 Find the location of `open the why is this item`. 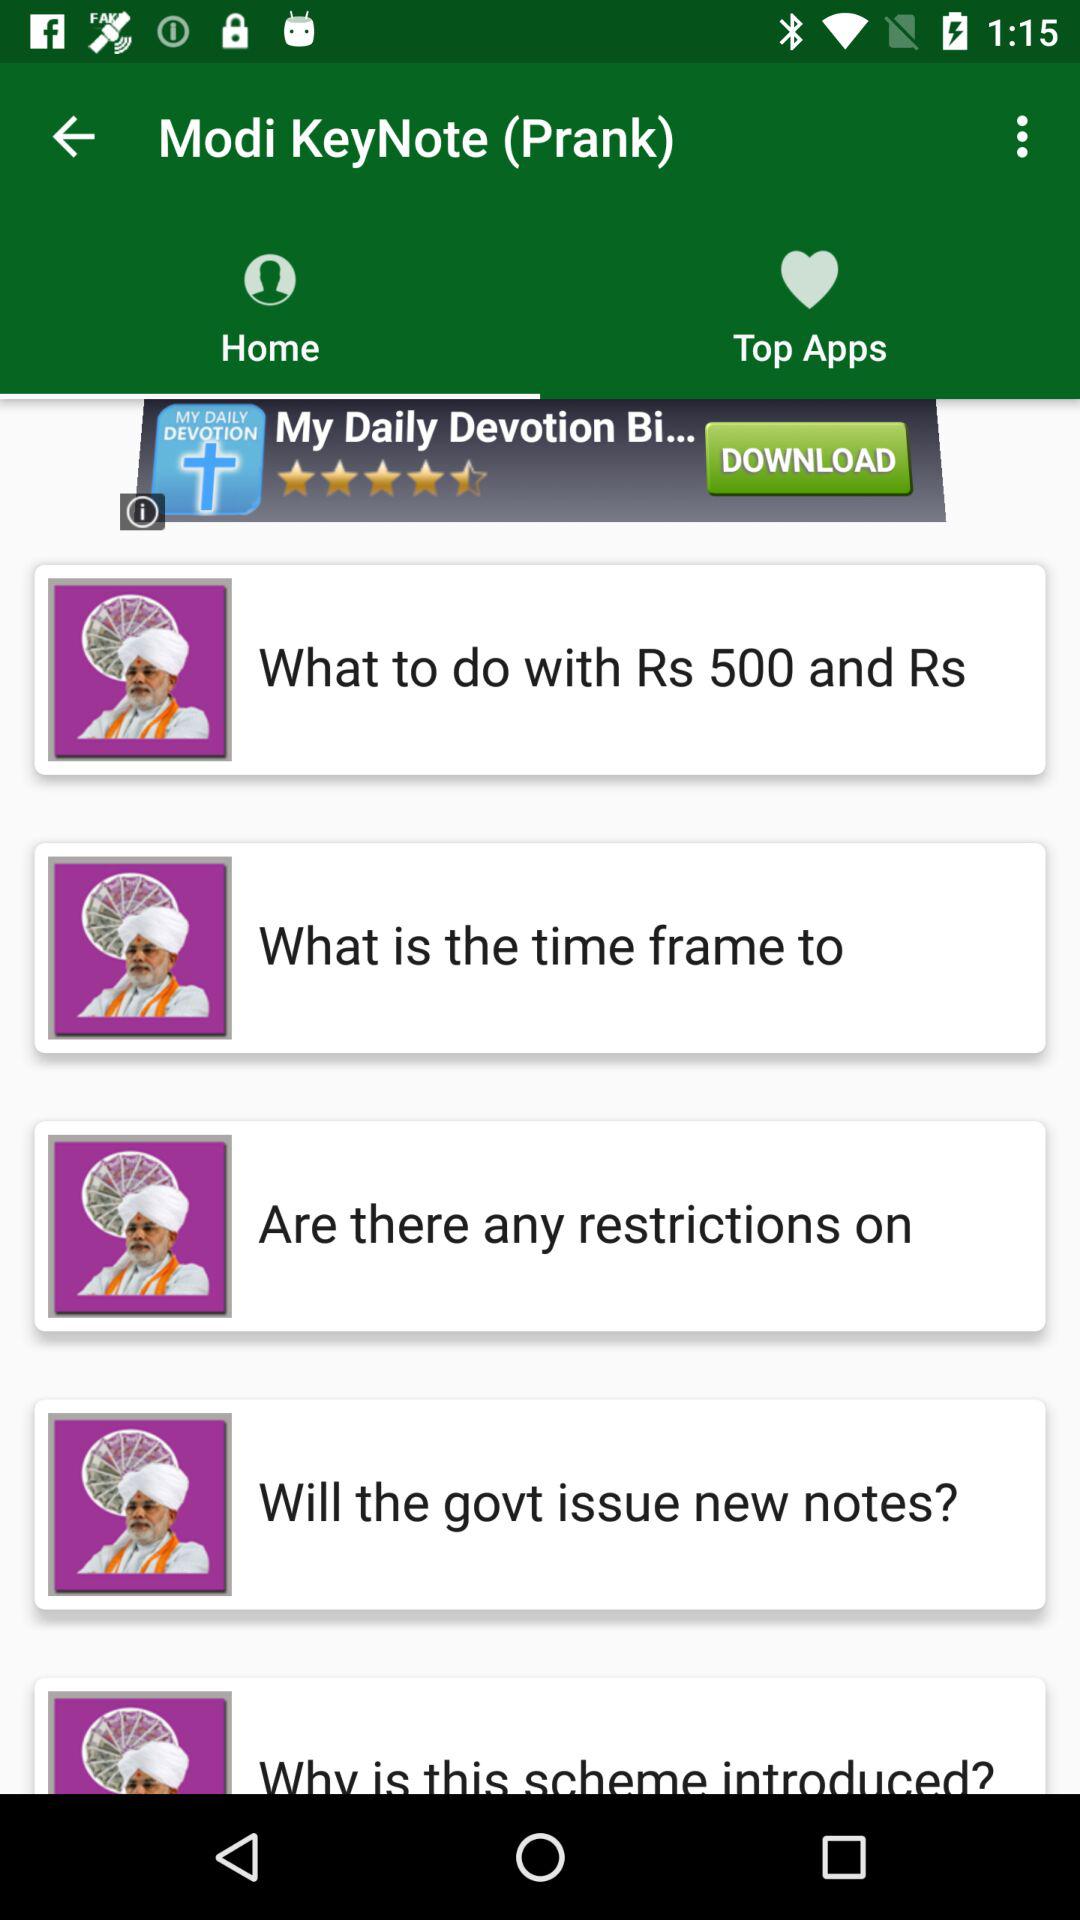

open the why is this item is located at coordinates (632, 1742).